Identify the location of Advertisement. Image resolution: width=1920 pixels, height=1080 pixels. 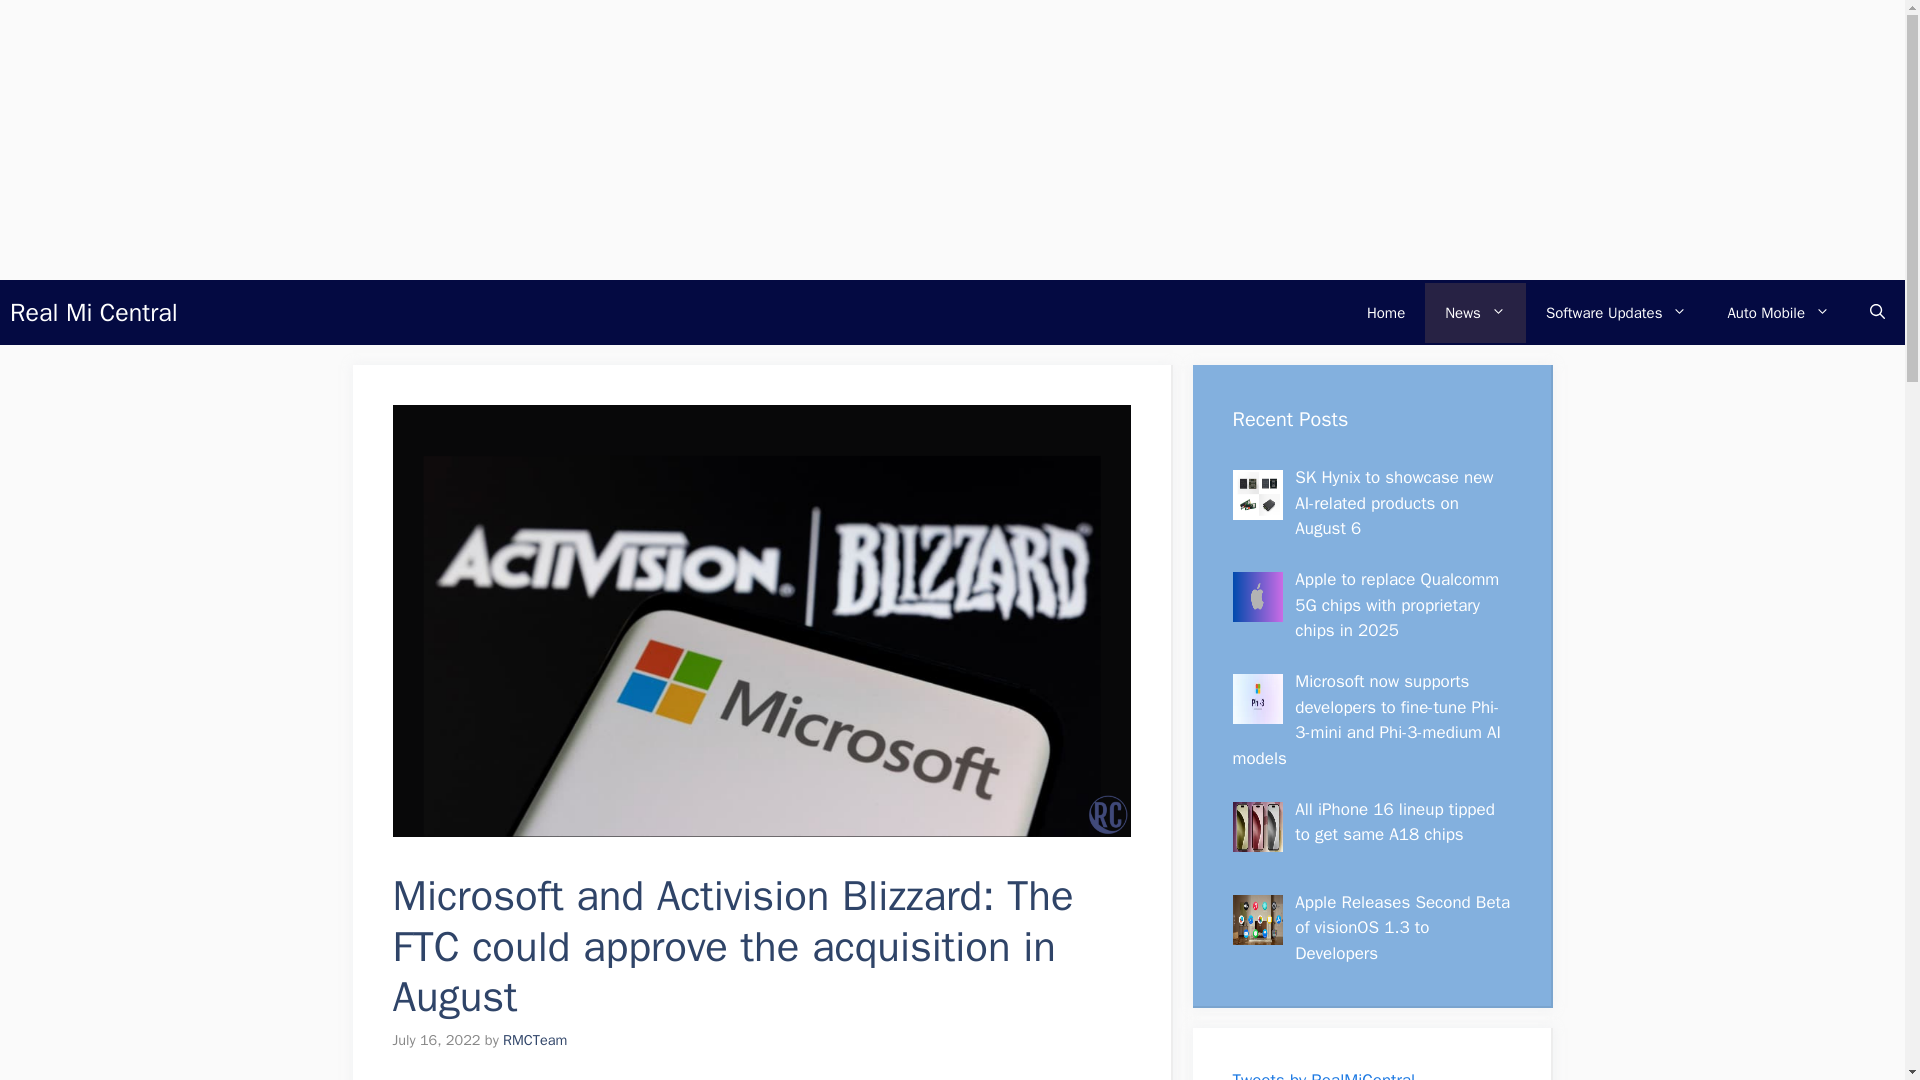
(778, 1065).